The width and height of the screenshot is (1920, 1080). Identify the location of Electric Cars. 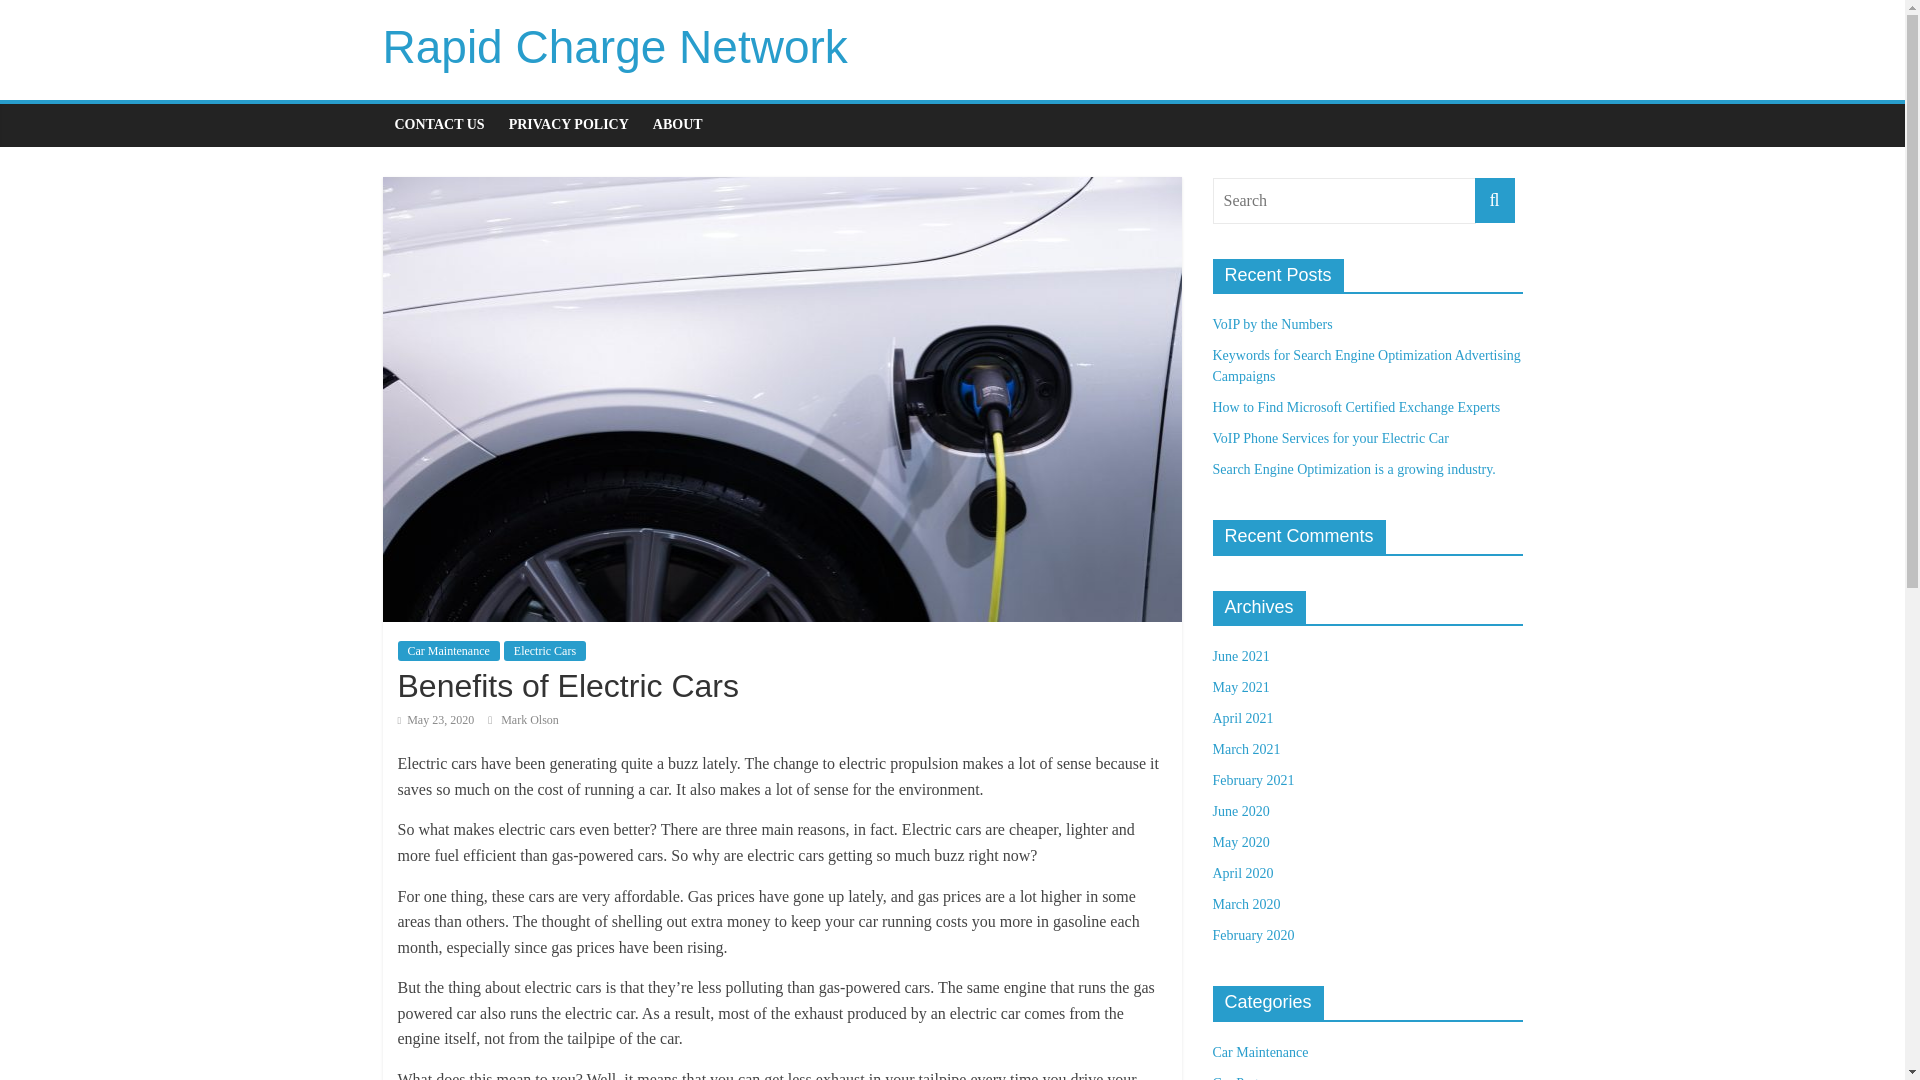
(544, 650).